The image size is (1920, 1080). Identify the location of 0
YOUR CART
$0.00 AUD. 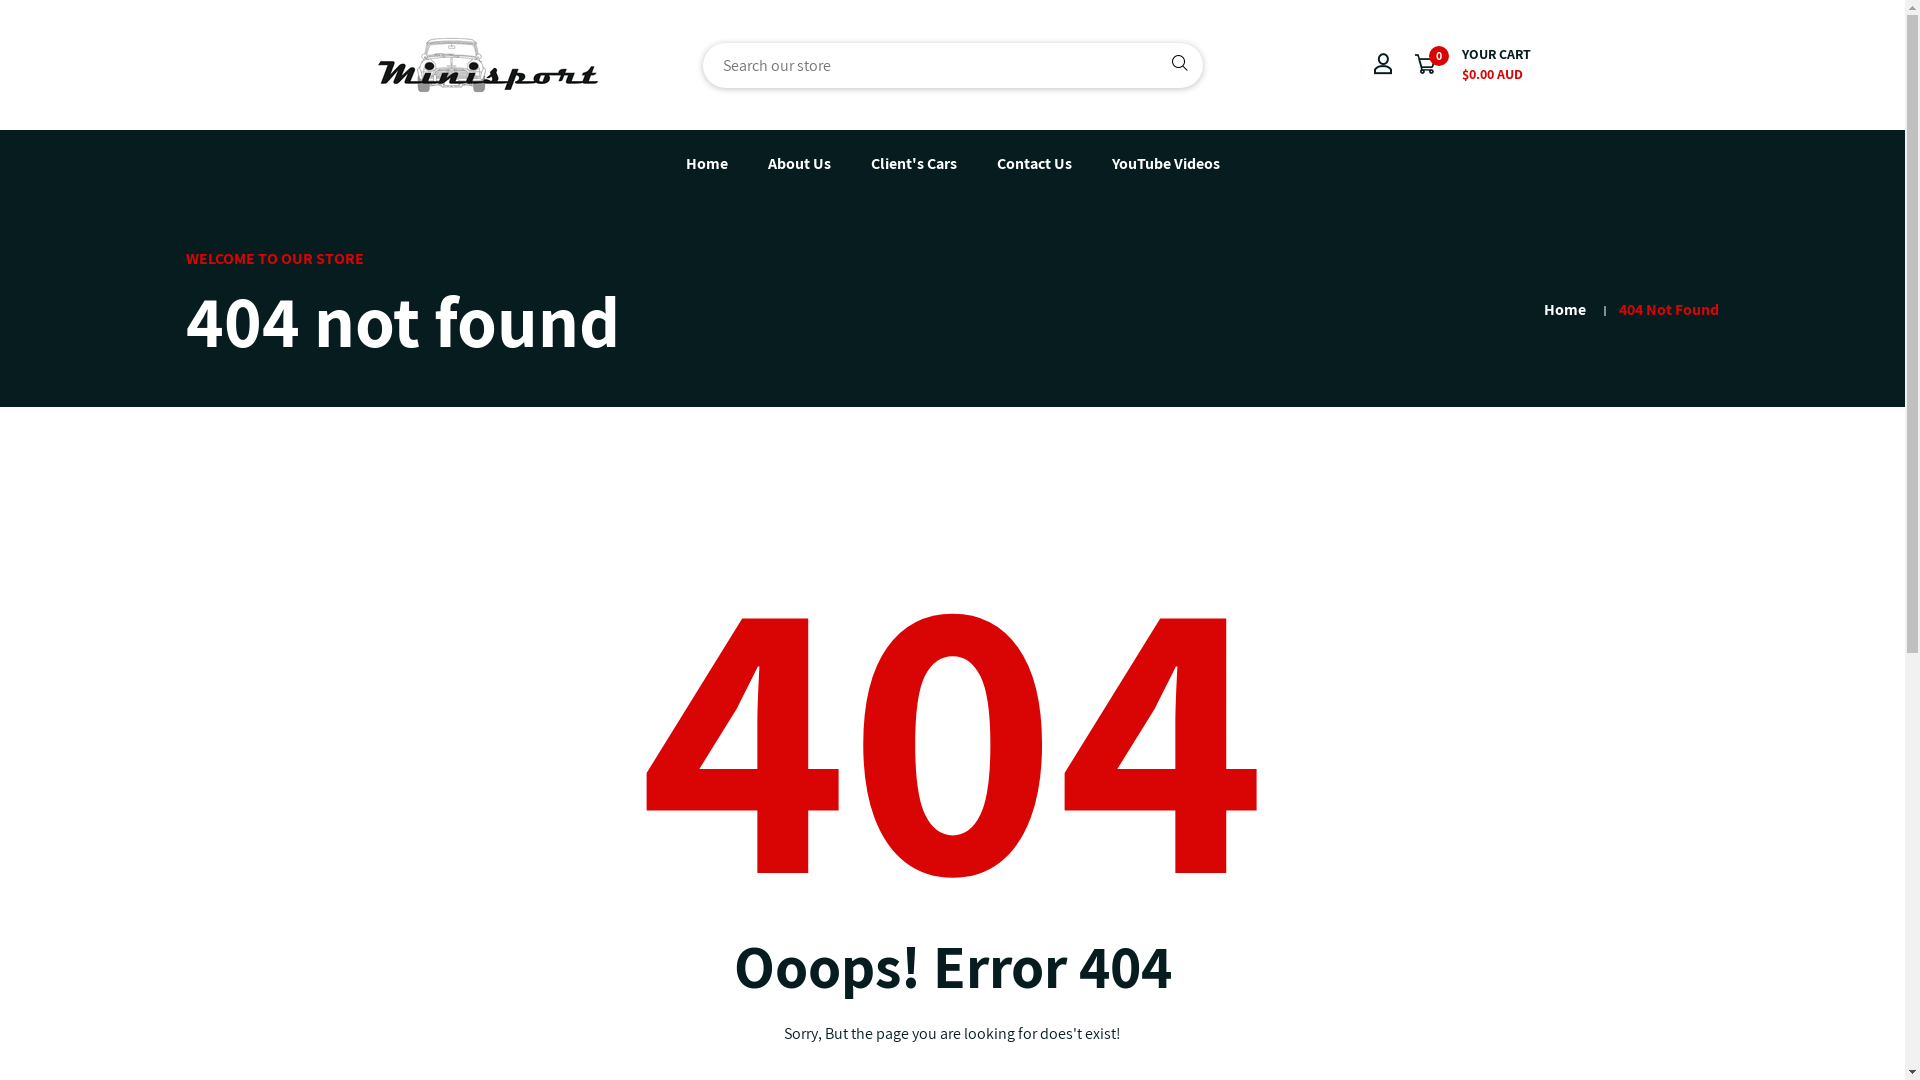
(1474, 64).